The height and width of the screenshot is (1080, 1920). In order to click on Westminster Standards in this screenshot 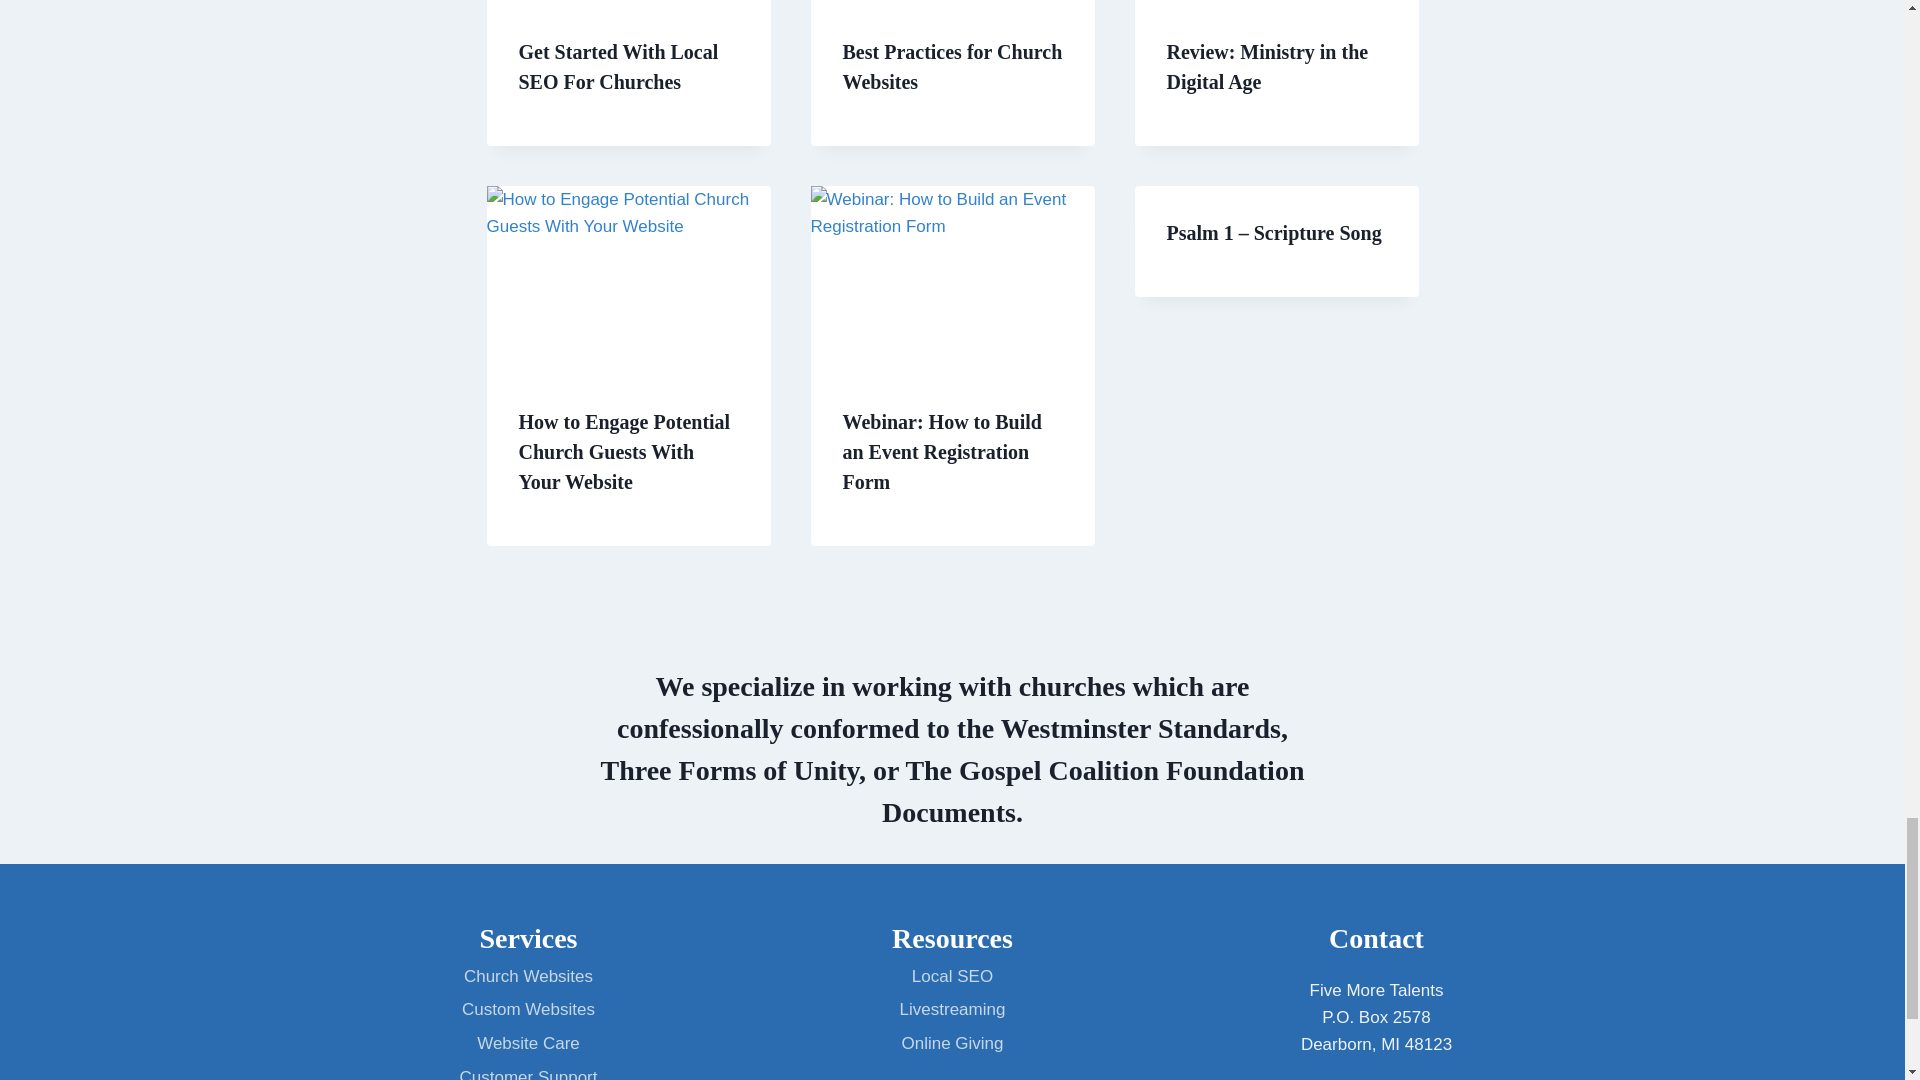, I will do `click(1140, 728)`.